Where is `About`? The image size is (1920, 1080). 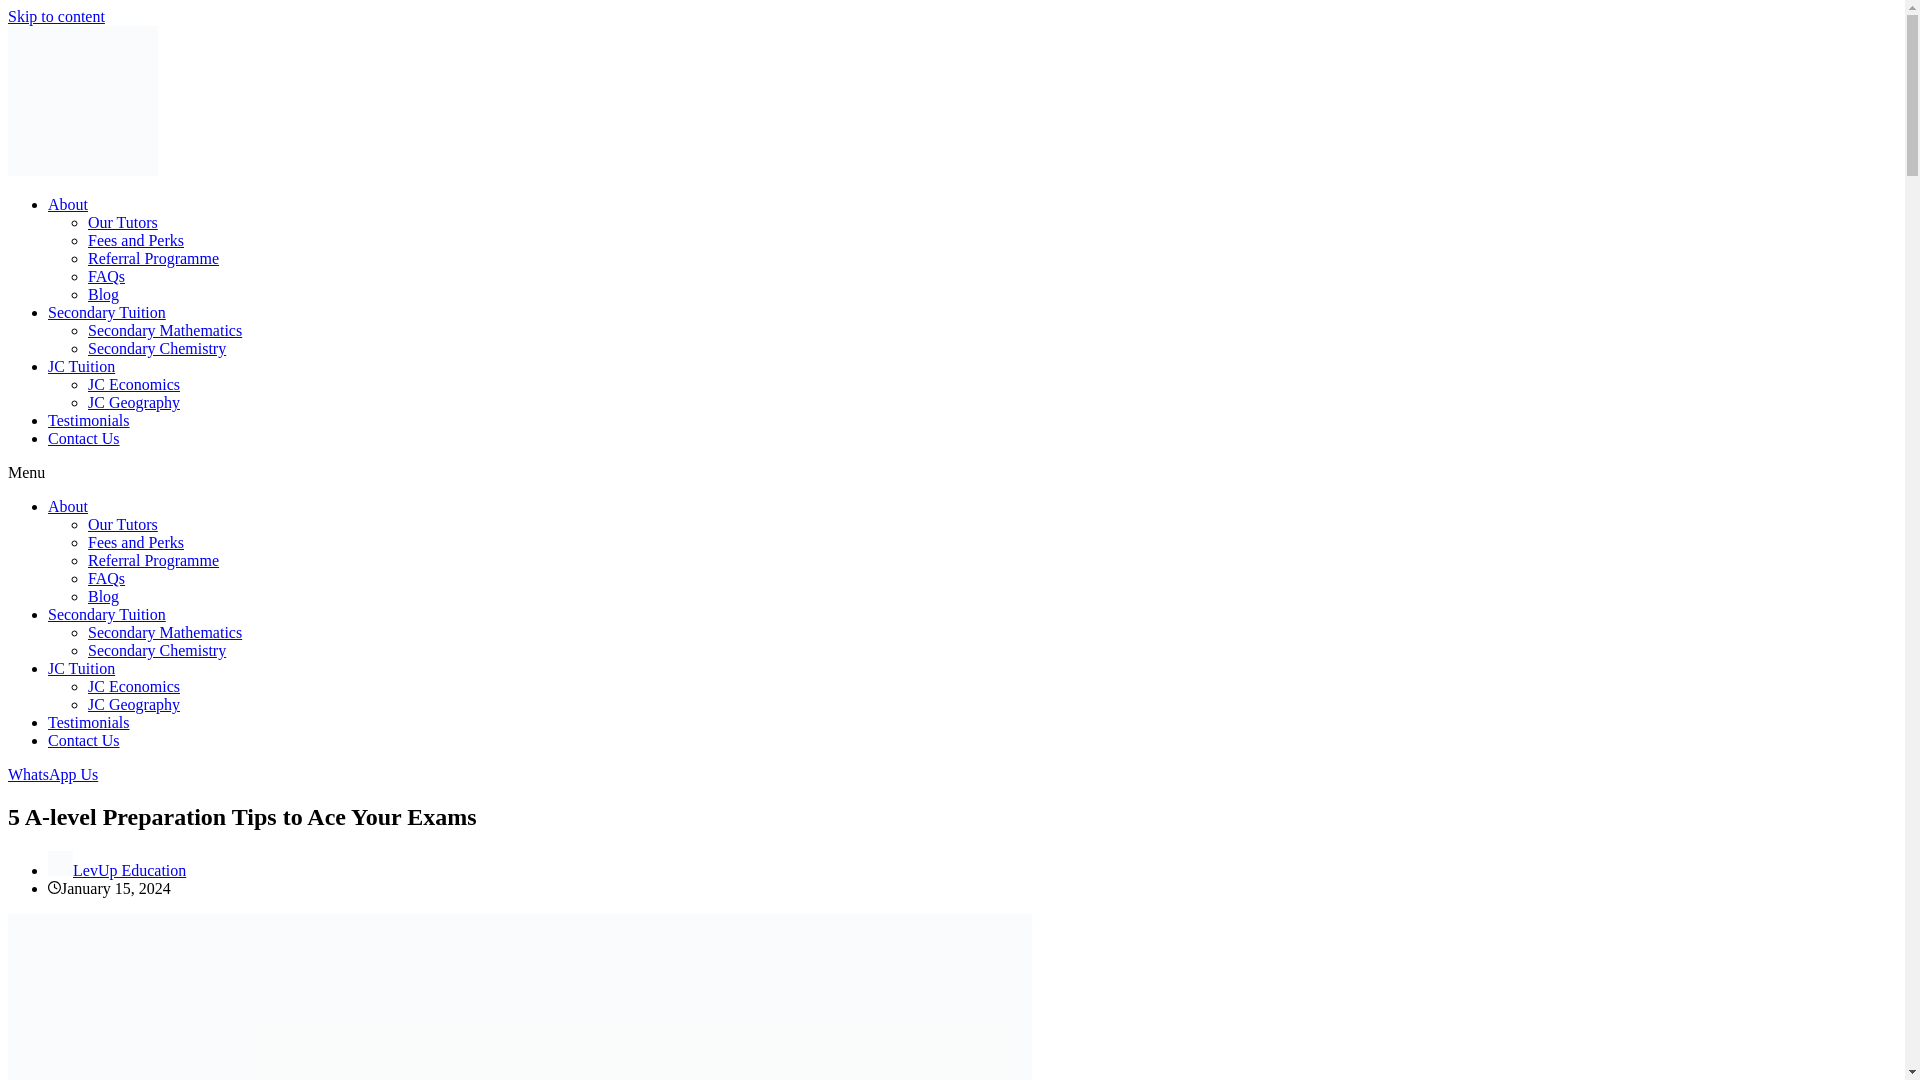
About is located at coordinates (68, 506).